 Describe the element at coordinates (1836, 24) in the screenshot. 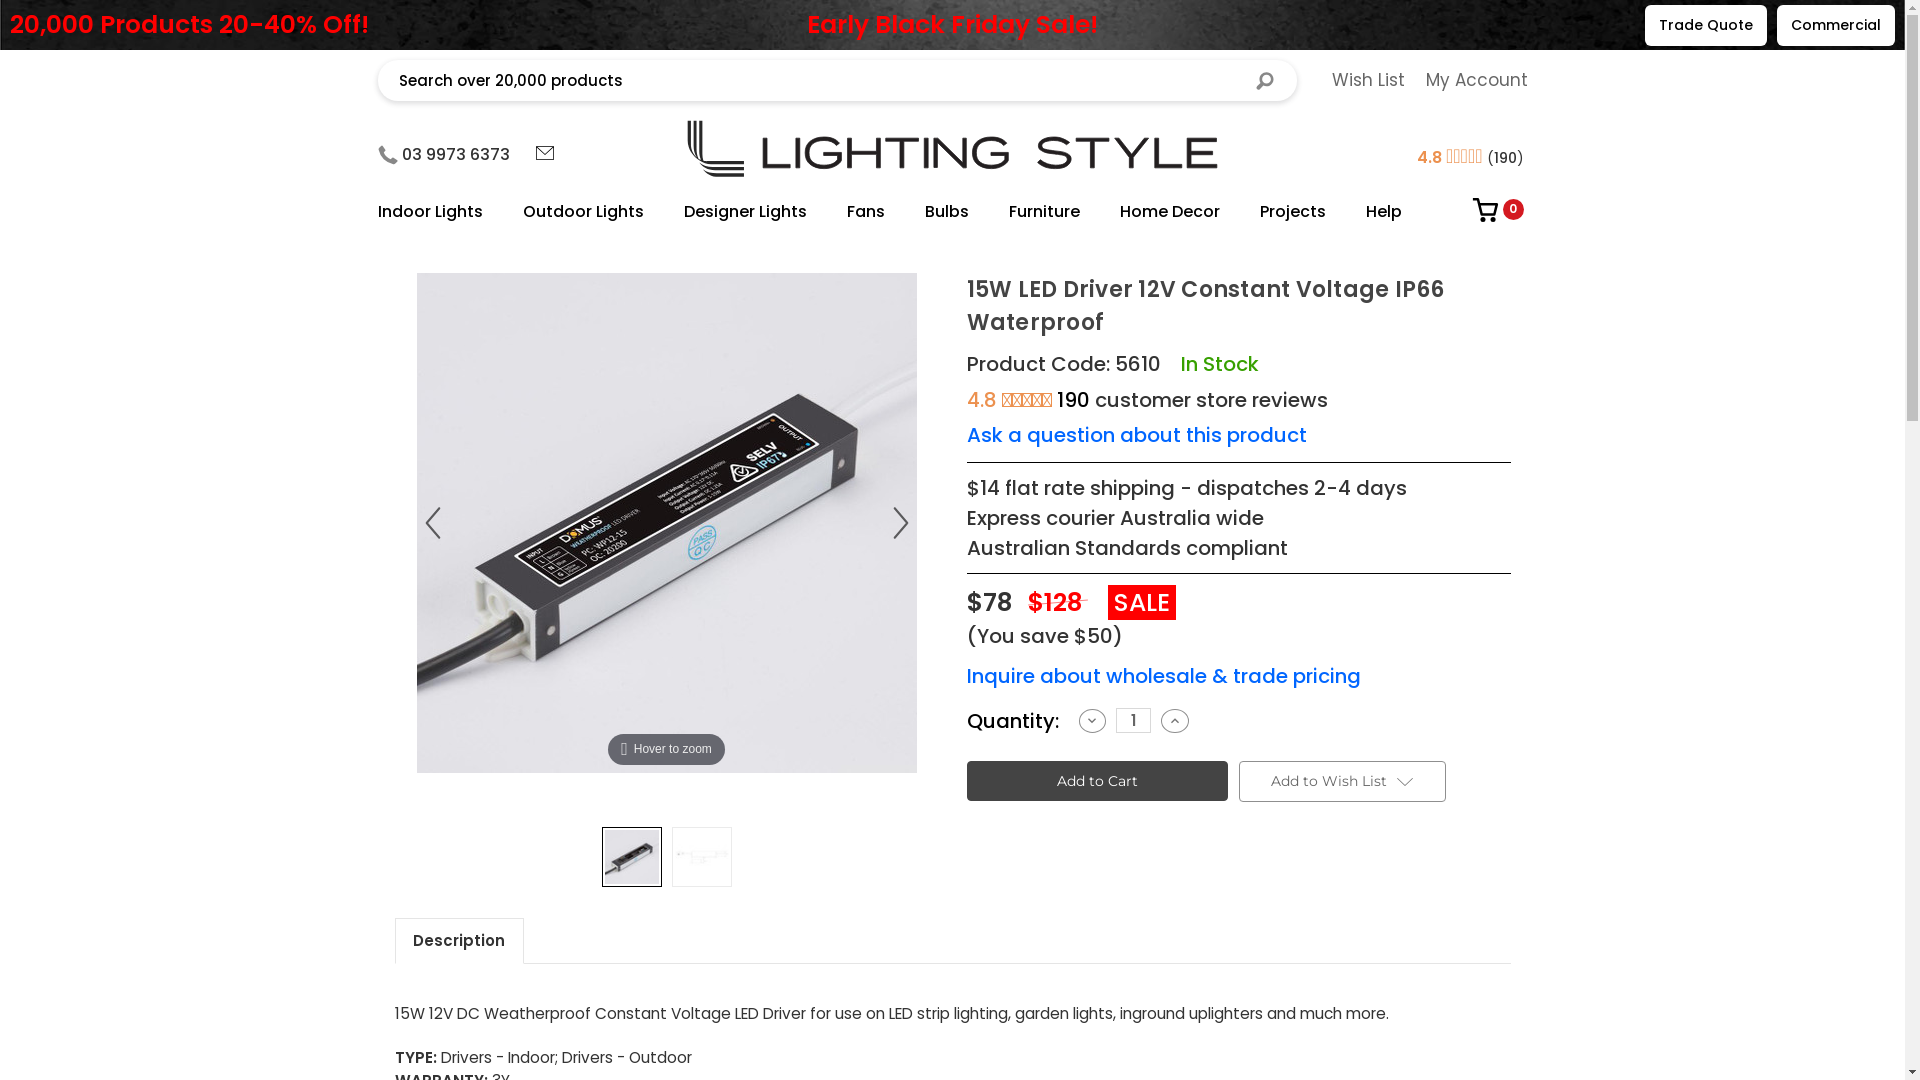

I see `Commercial` at that location.